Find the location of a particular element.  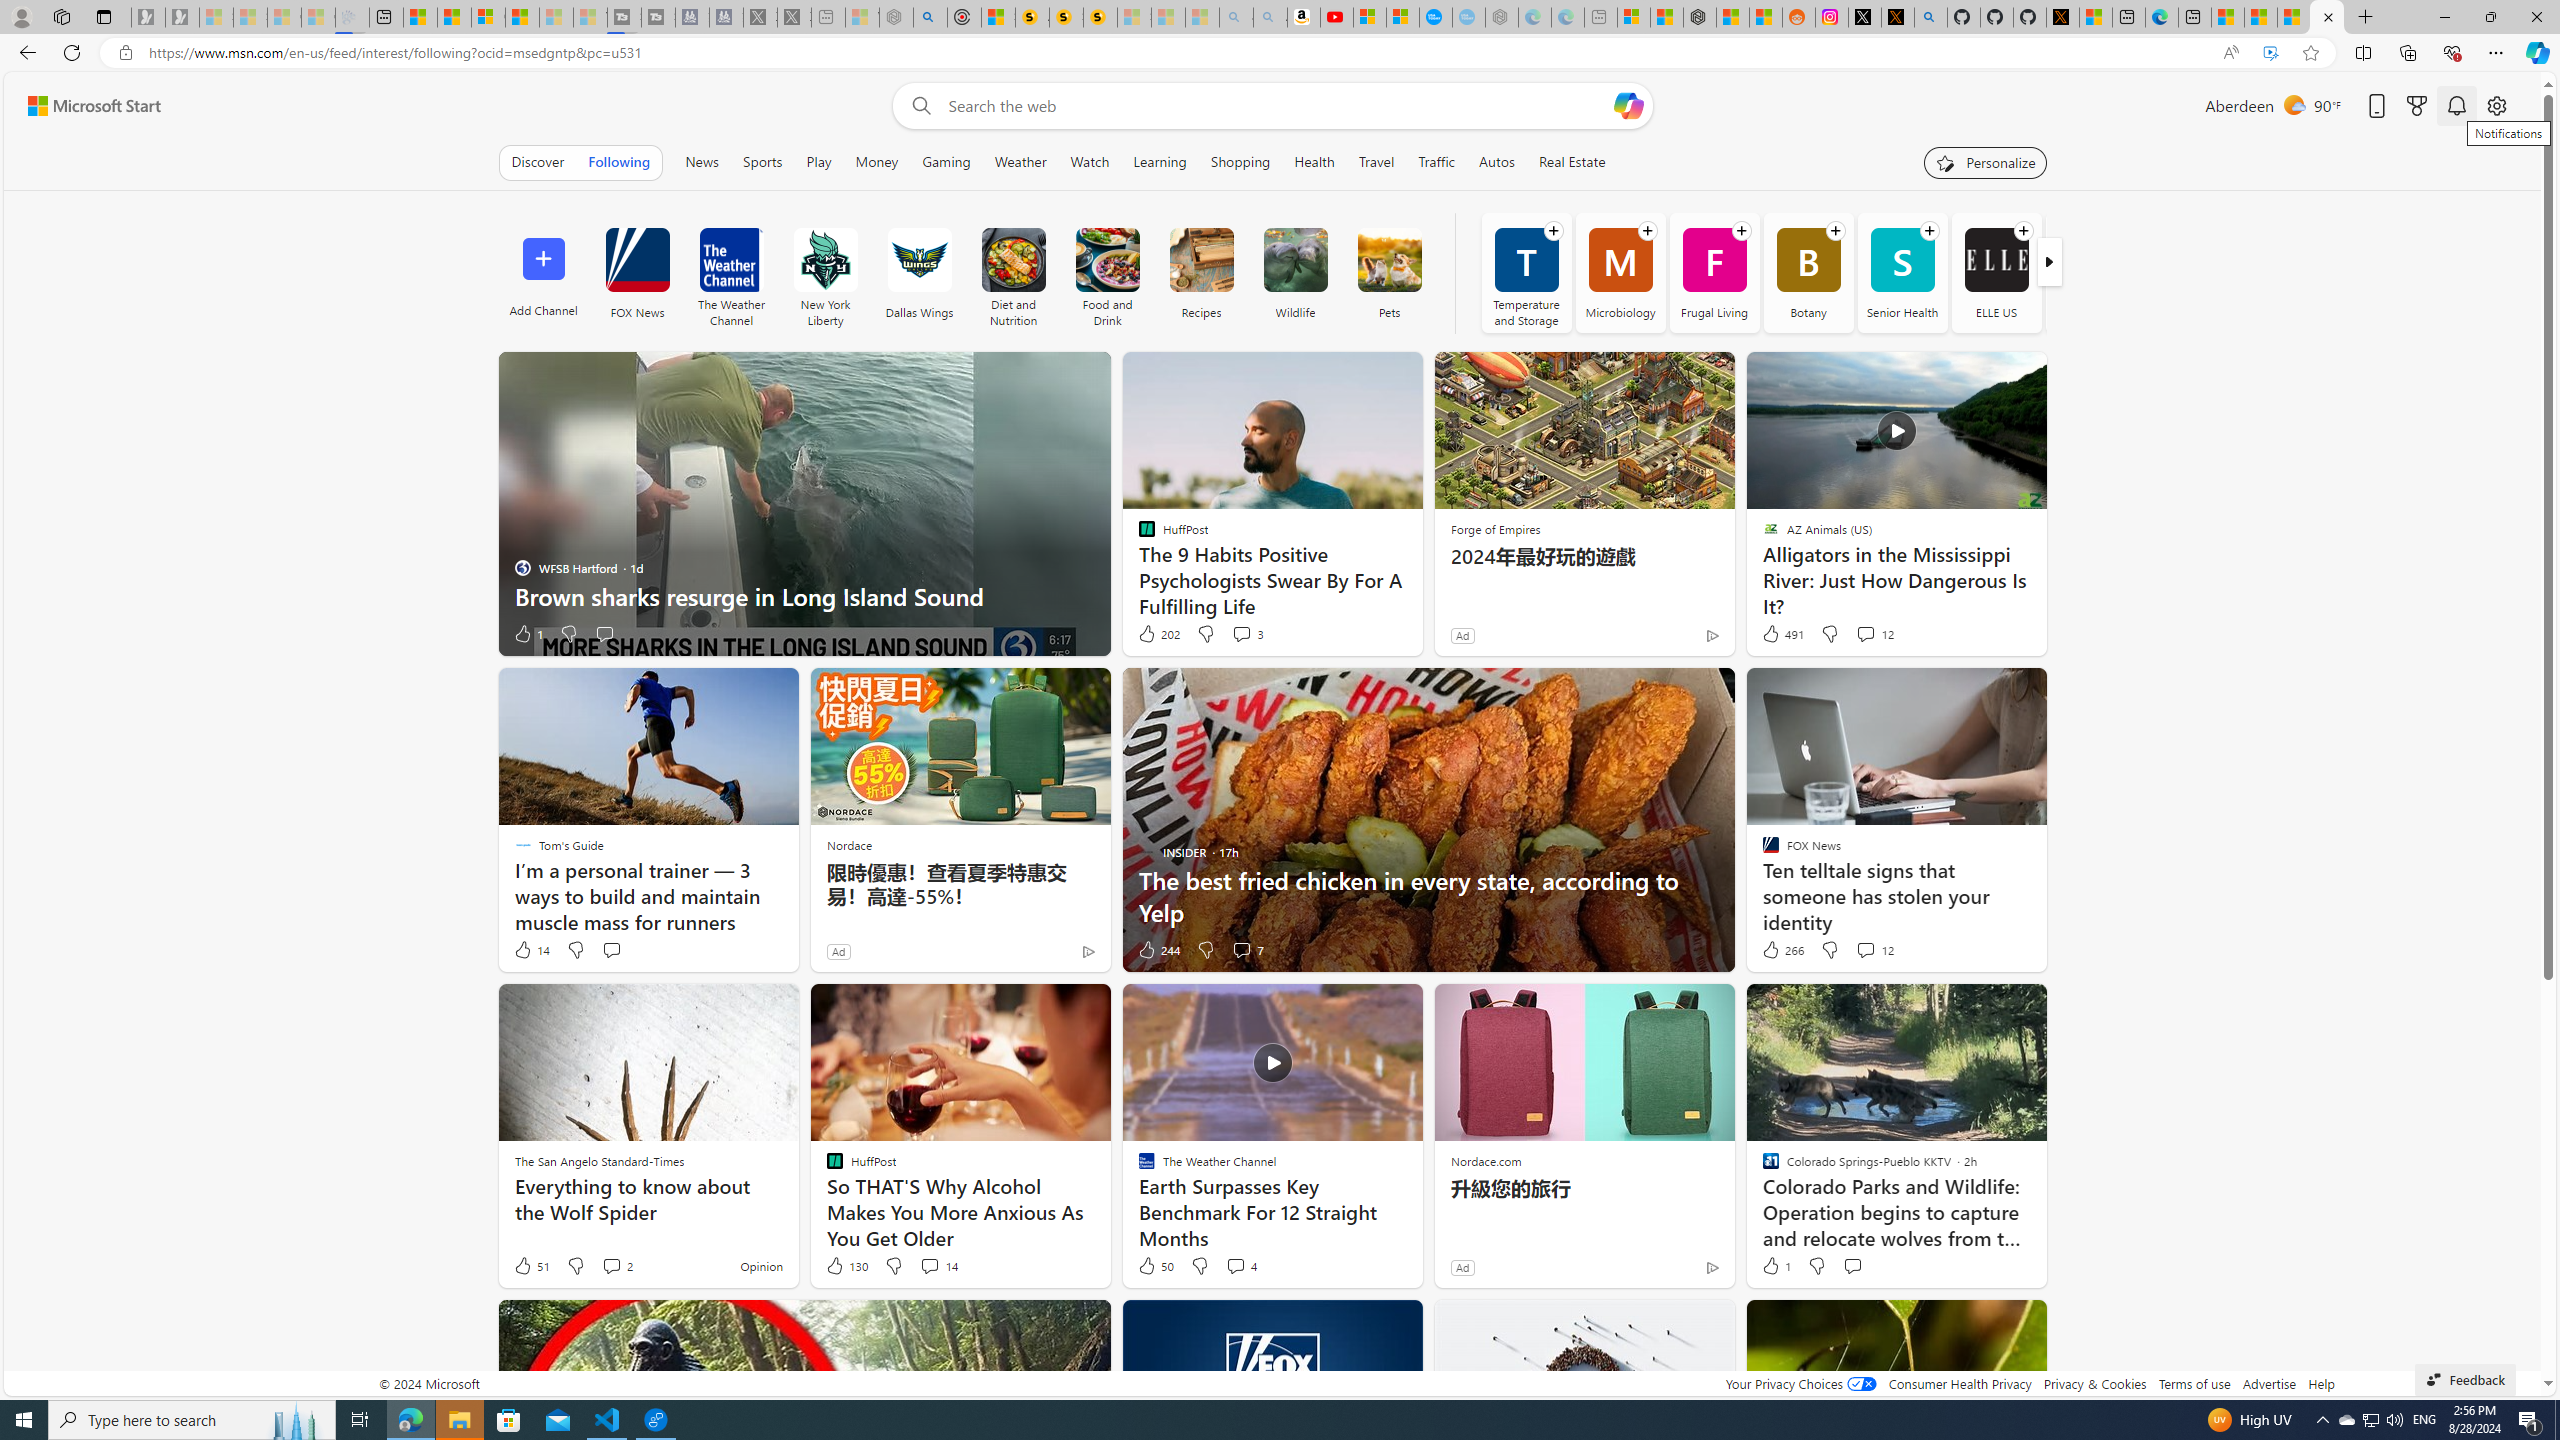

Pets is located at coordinates (1390, 272).